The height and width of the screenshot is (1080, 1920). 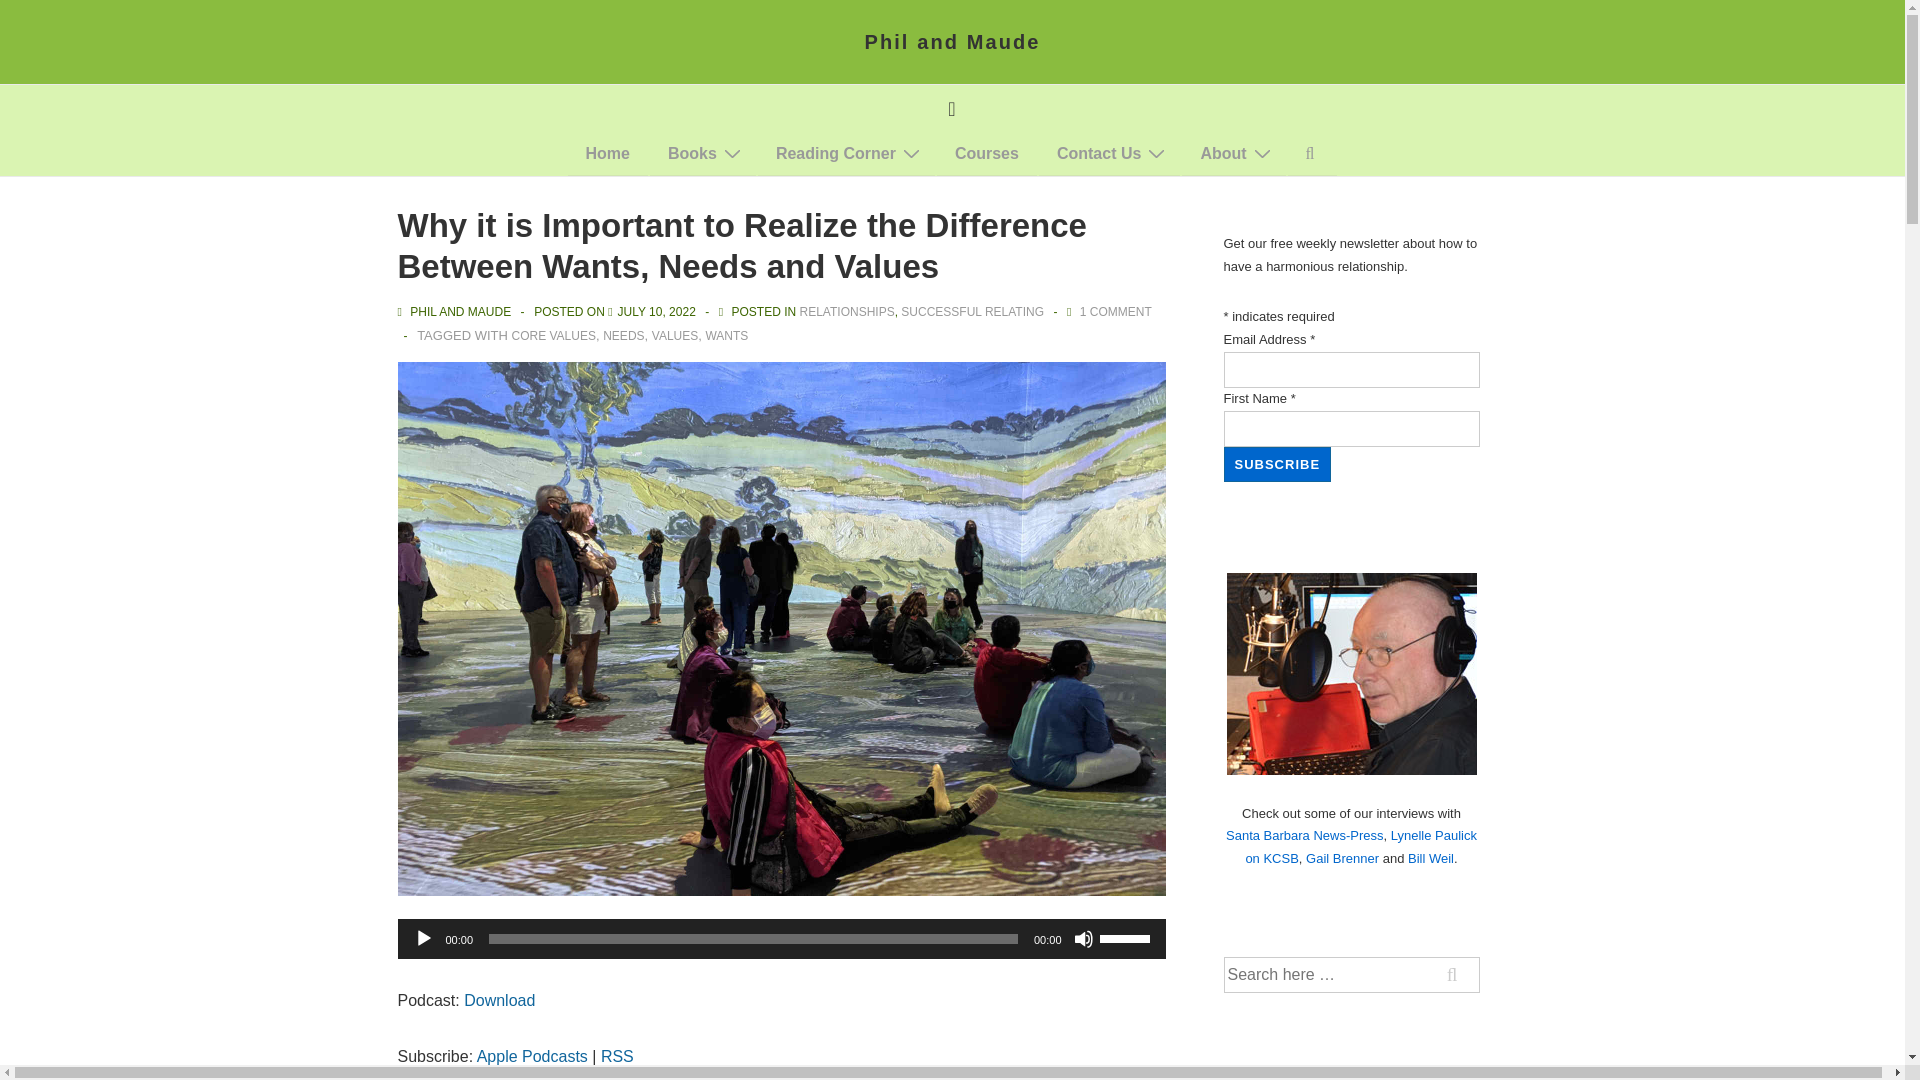 I want to click on VALUES, so click(x=675, y=336).